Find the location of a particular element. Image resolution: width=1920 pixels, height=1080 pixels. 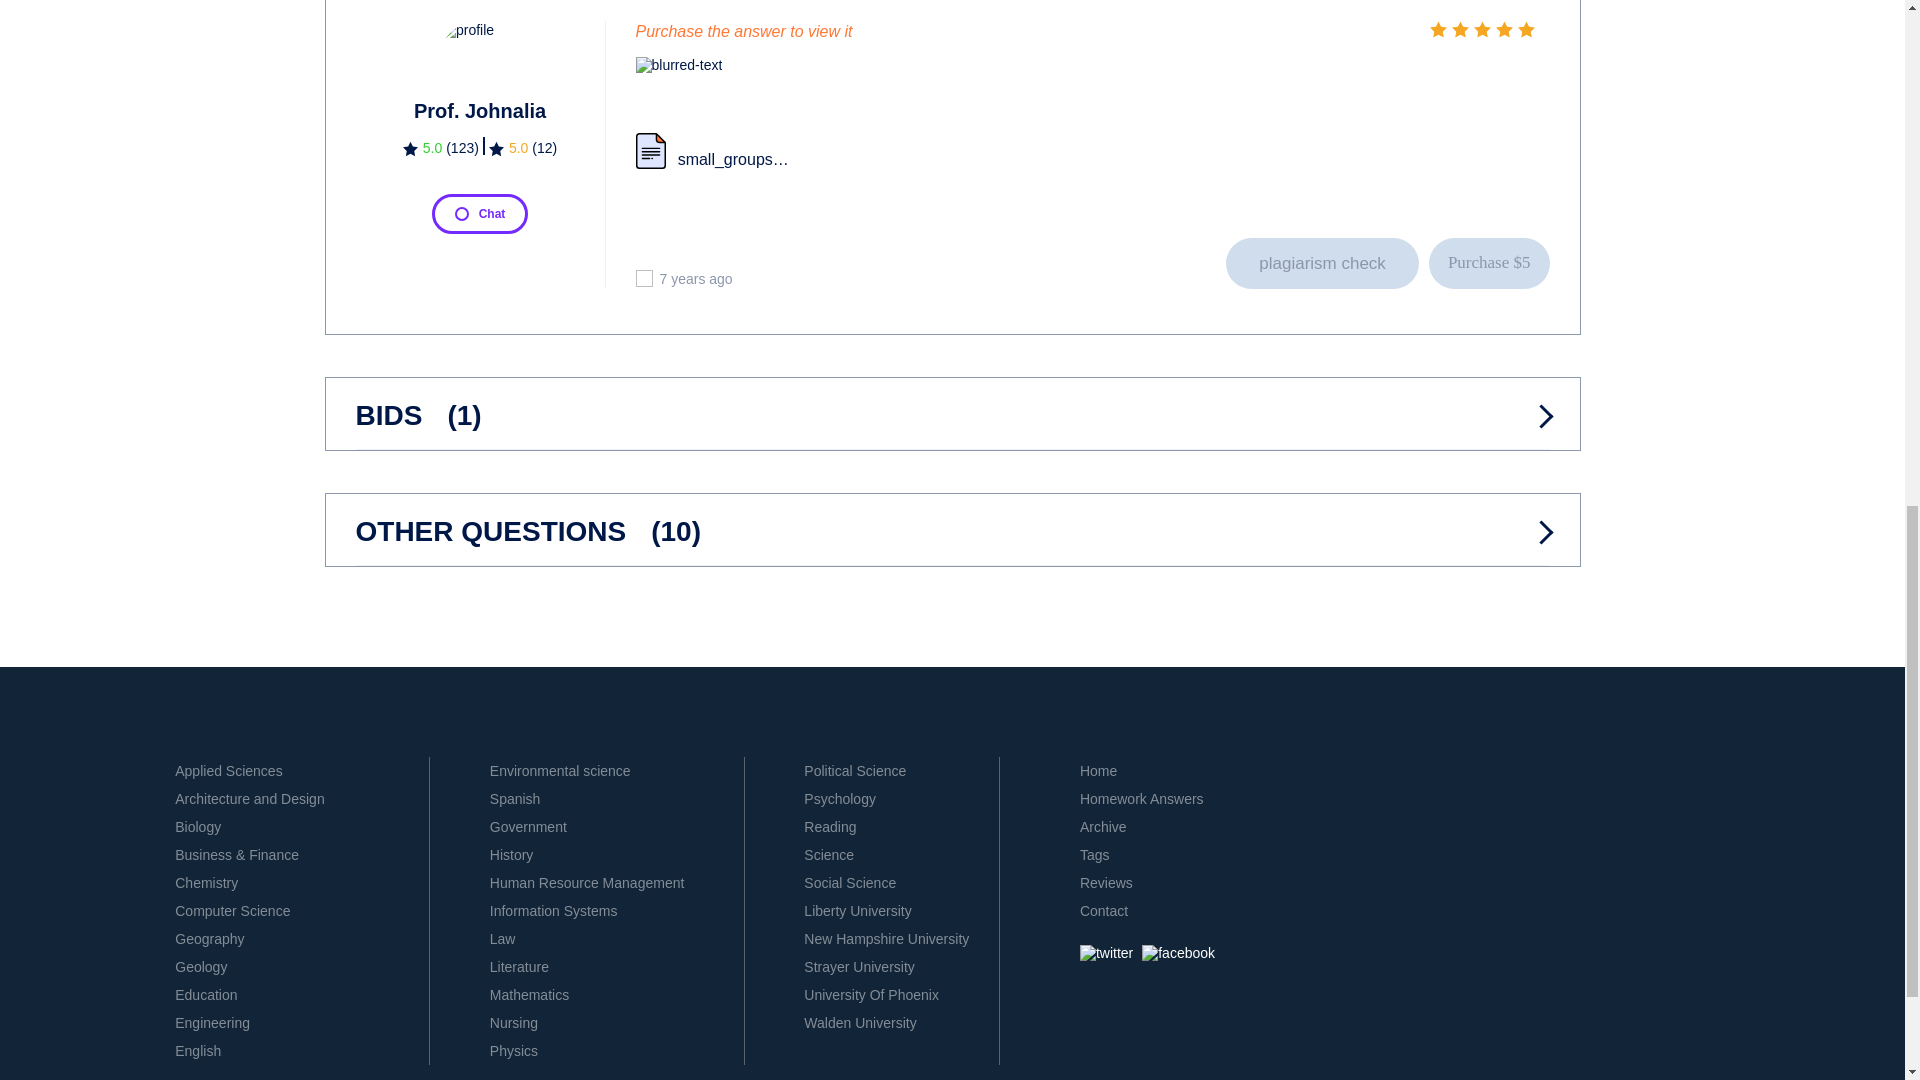

Chemistry is located at coordinates (206, 882).